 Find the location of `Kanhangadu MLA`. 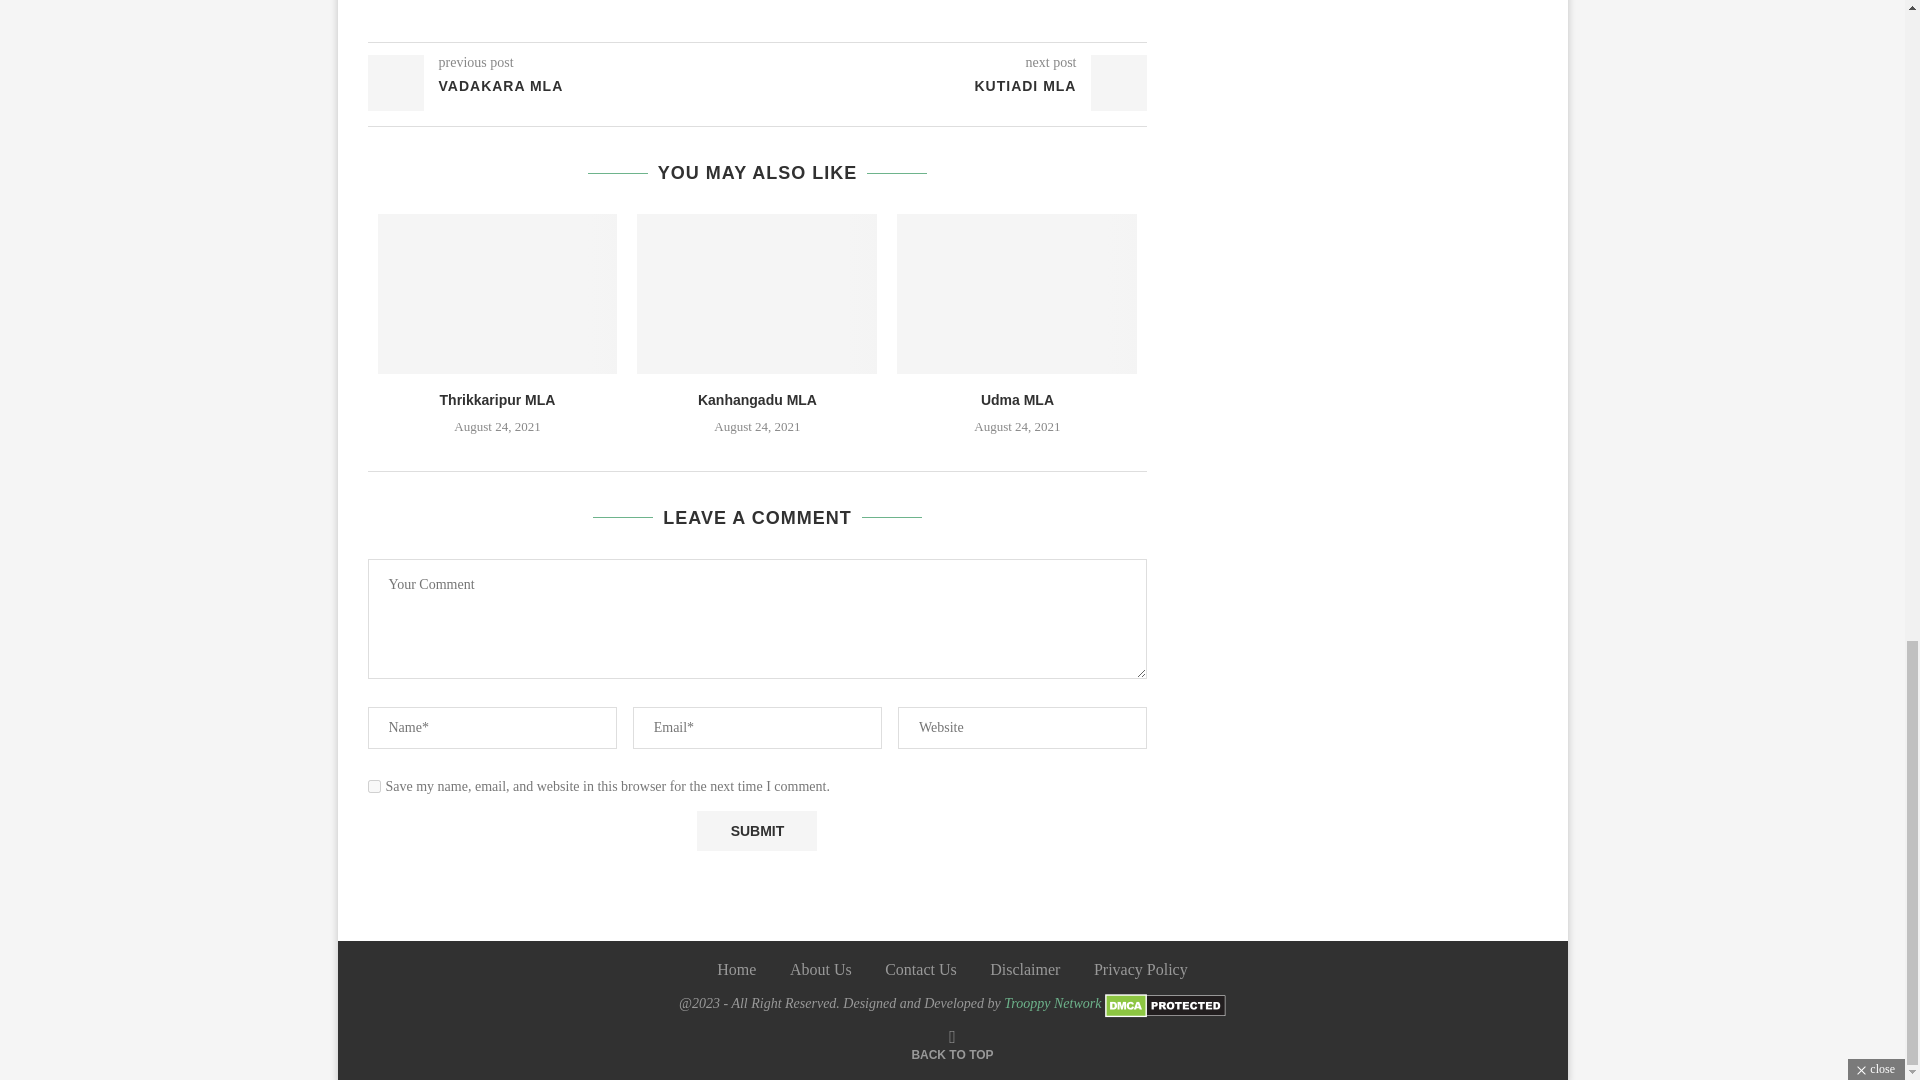

Kanhangadu MLA is located at coordinates (757, 293).